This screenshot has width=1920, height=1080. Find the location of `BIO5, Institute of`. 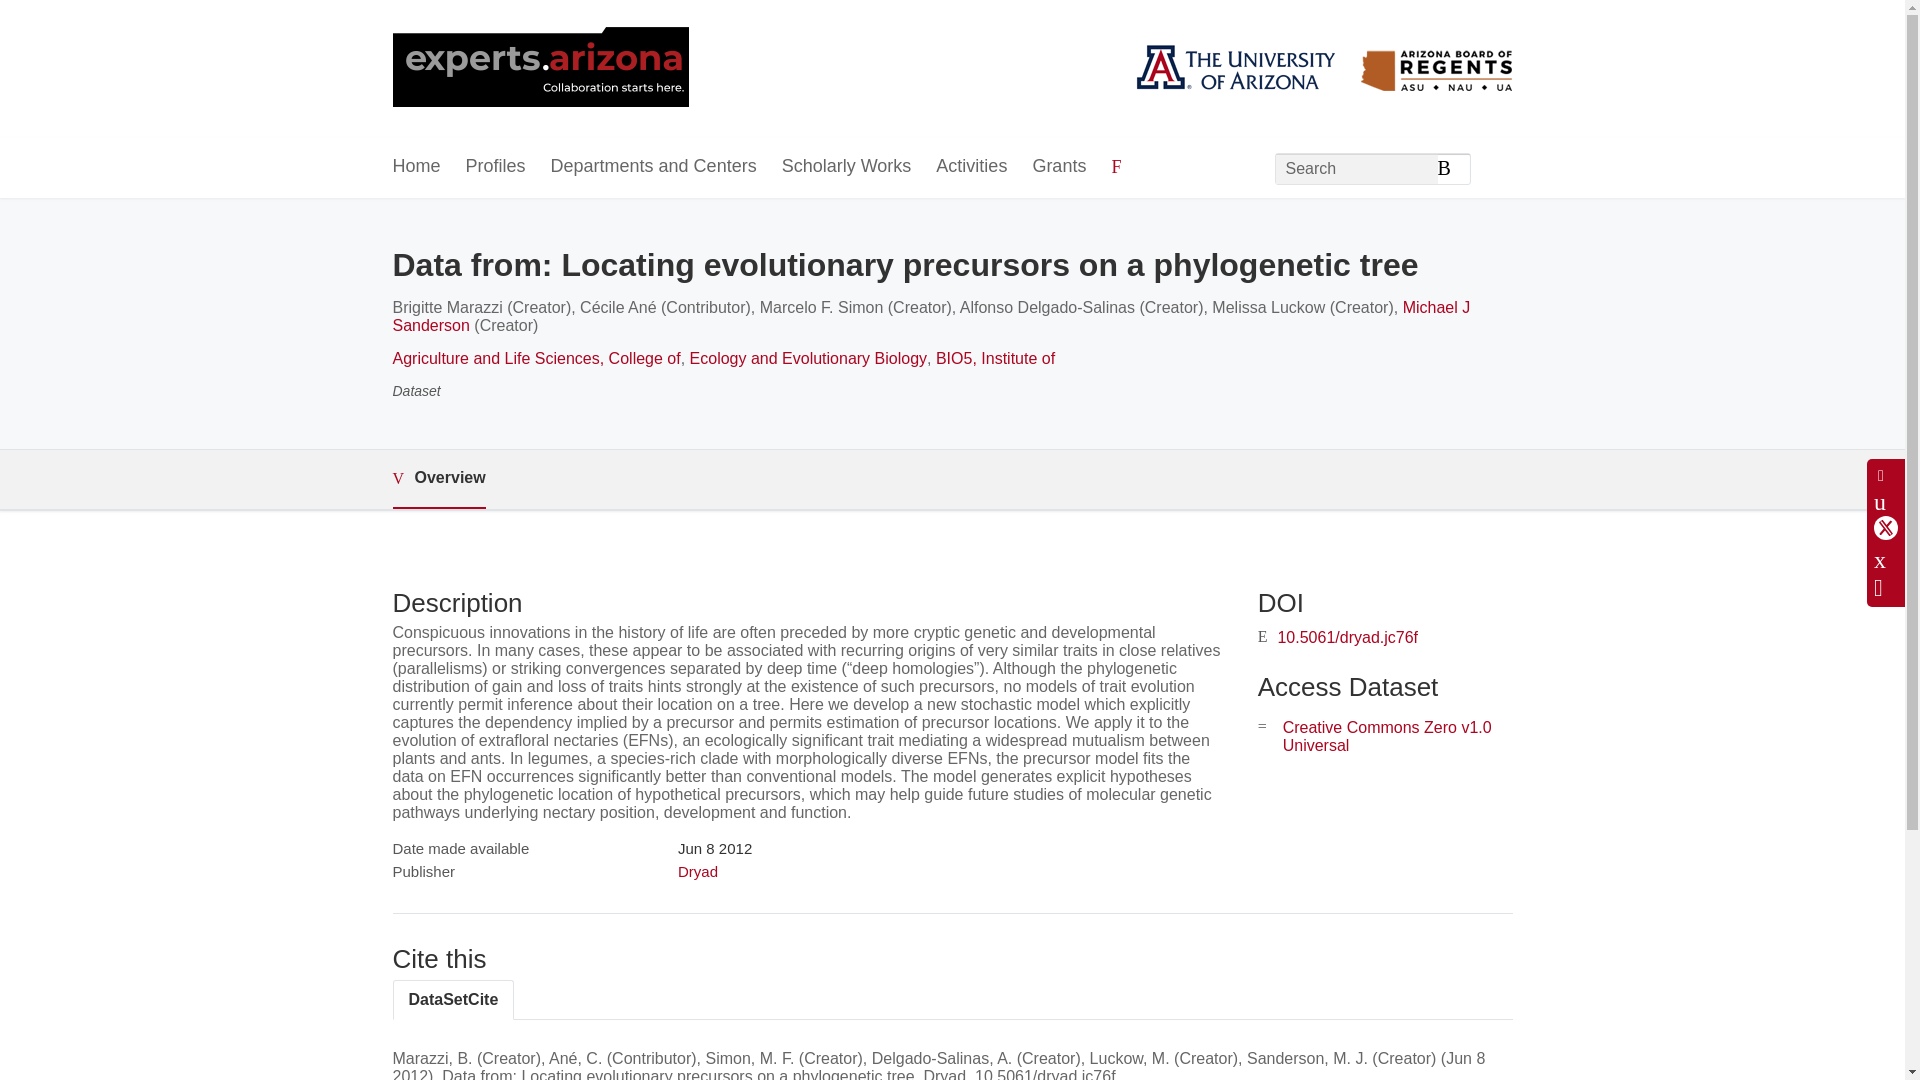

BIO5, Institute of is located at coordinates (995, 358).